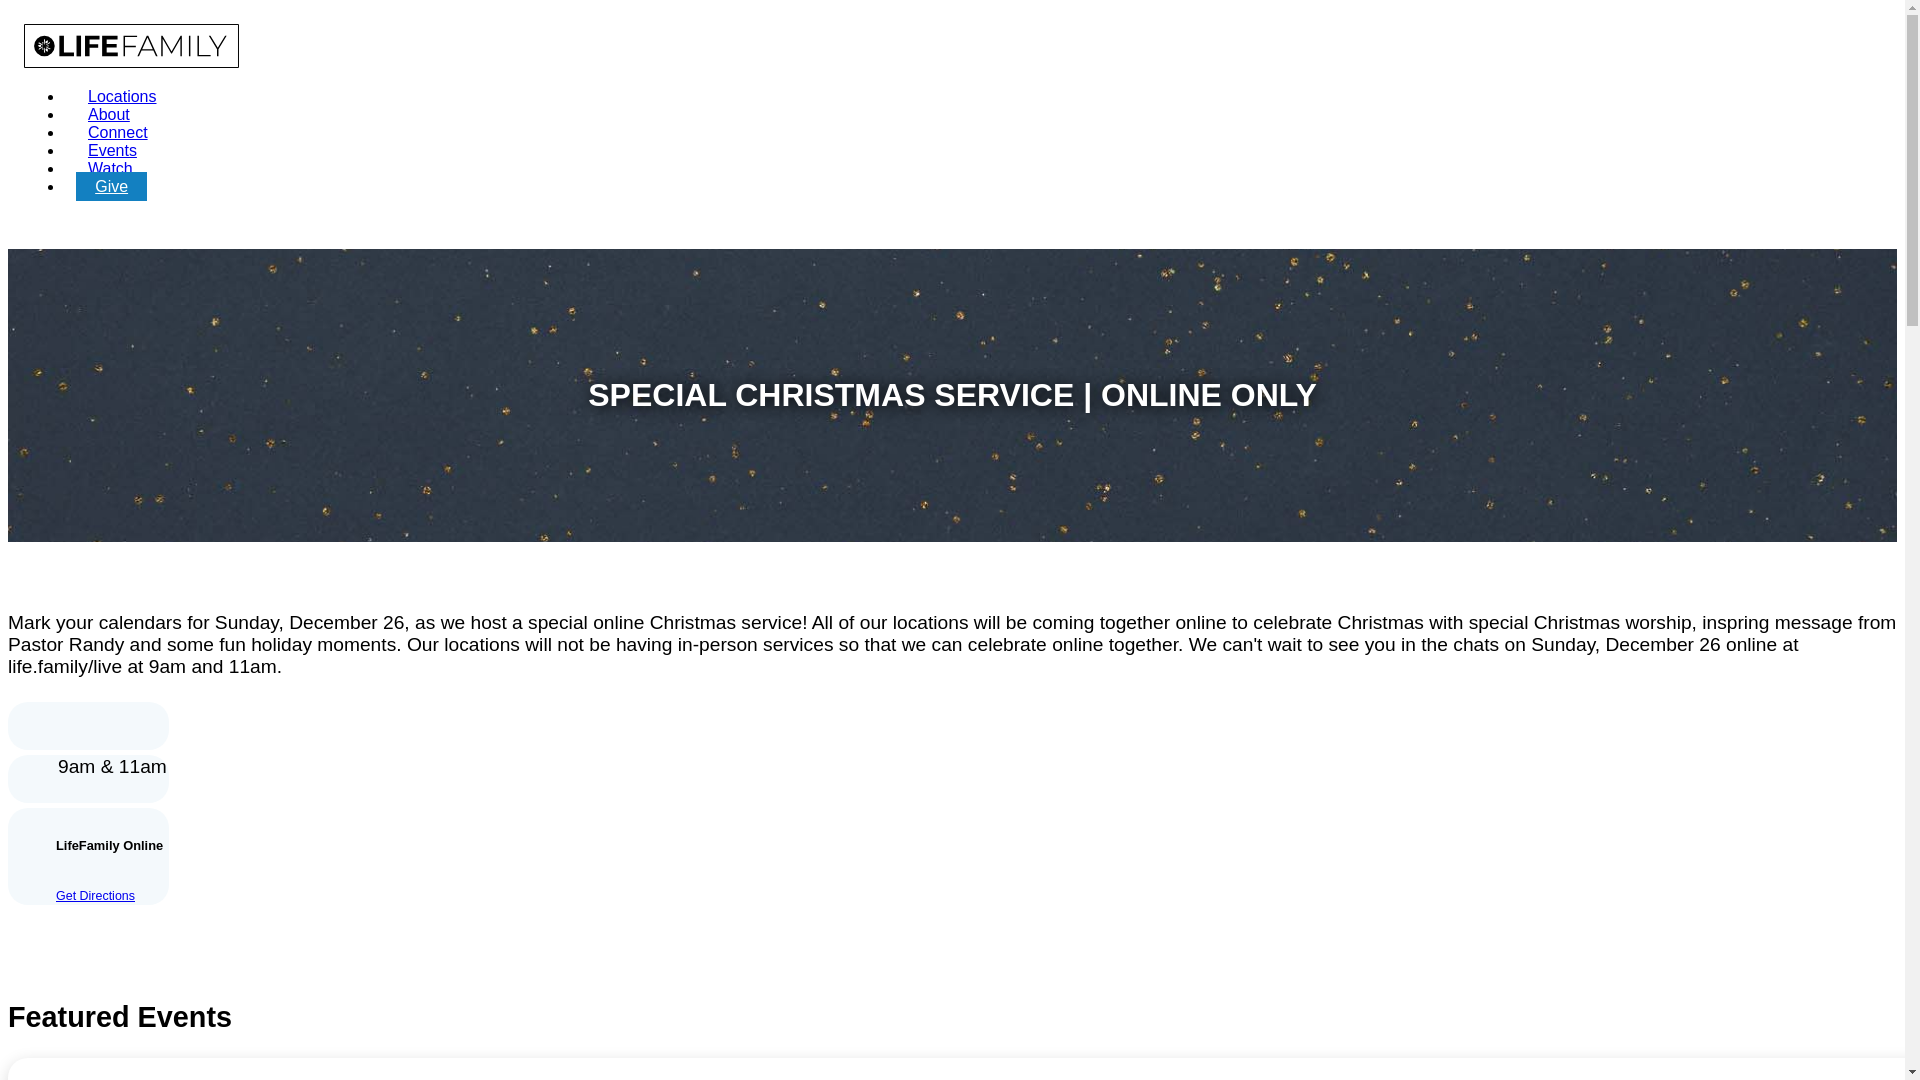 Image resolution: width=1920 pixels, height=1080 pixels. Describe the element at coordinates (94, 895) in the screenshot. I see `Get Directions` at that location.